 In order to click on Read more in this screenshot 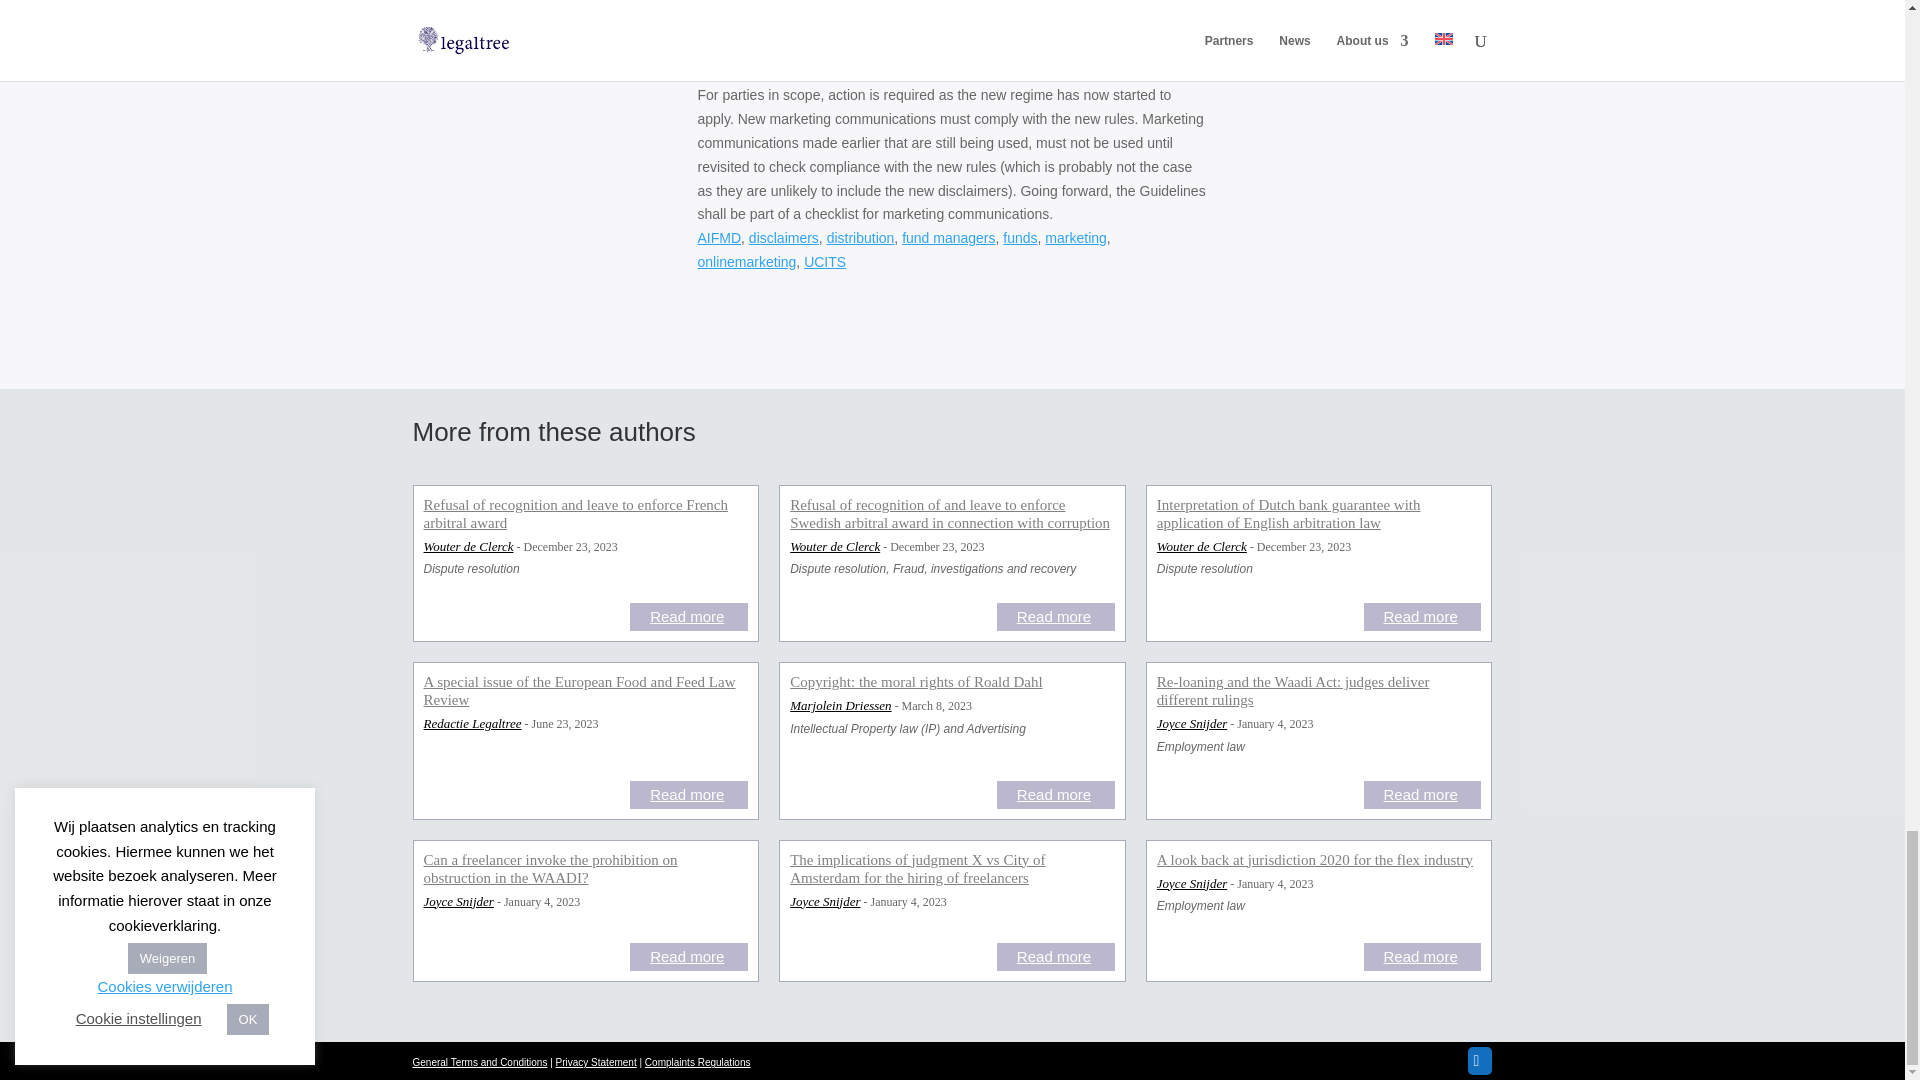, I will do `click(688, 616)`.